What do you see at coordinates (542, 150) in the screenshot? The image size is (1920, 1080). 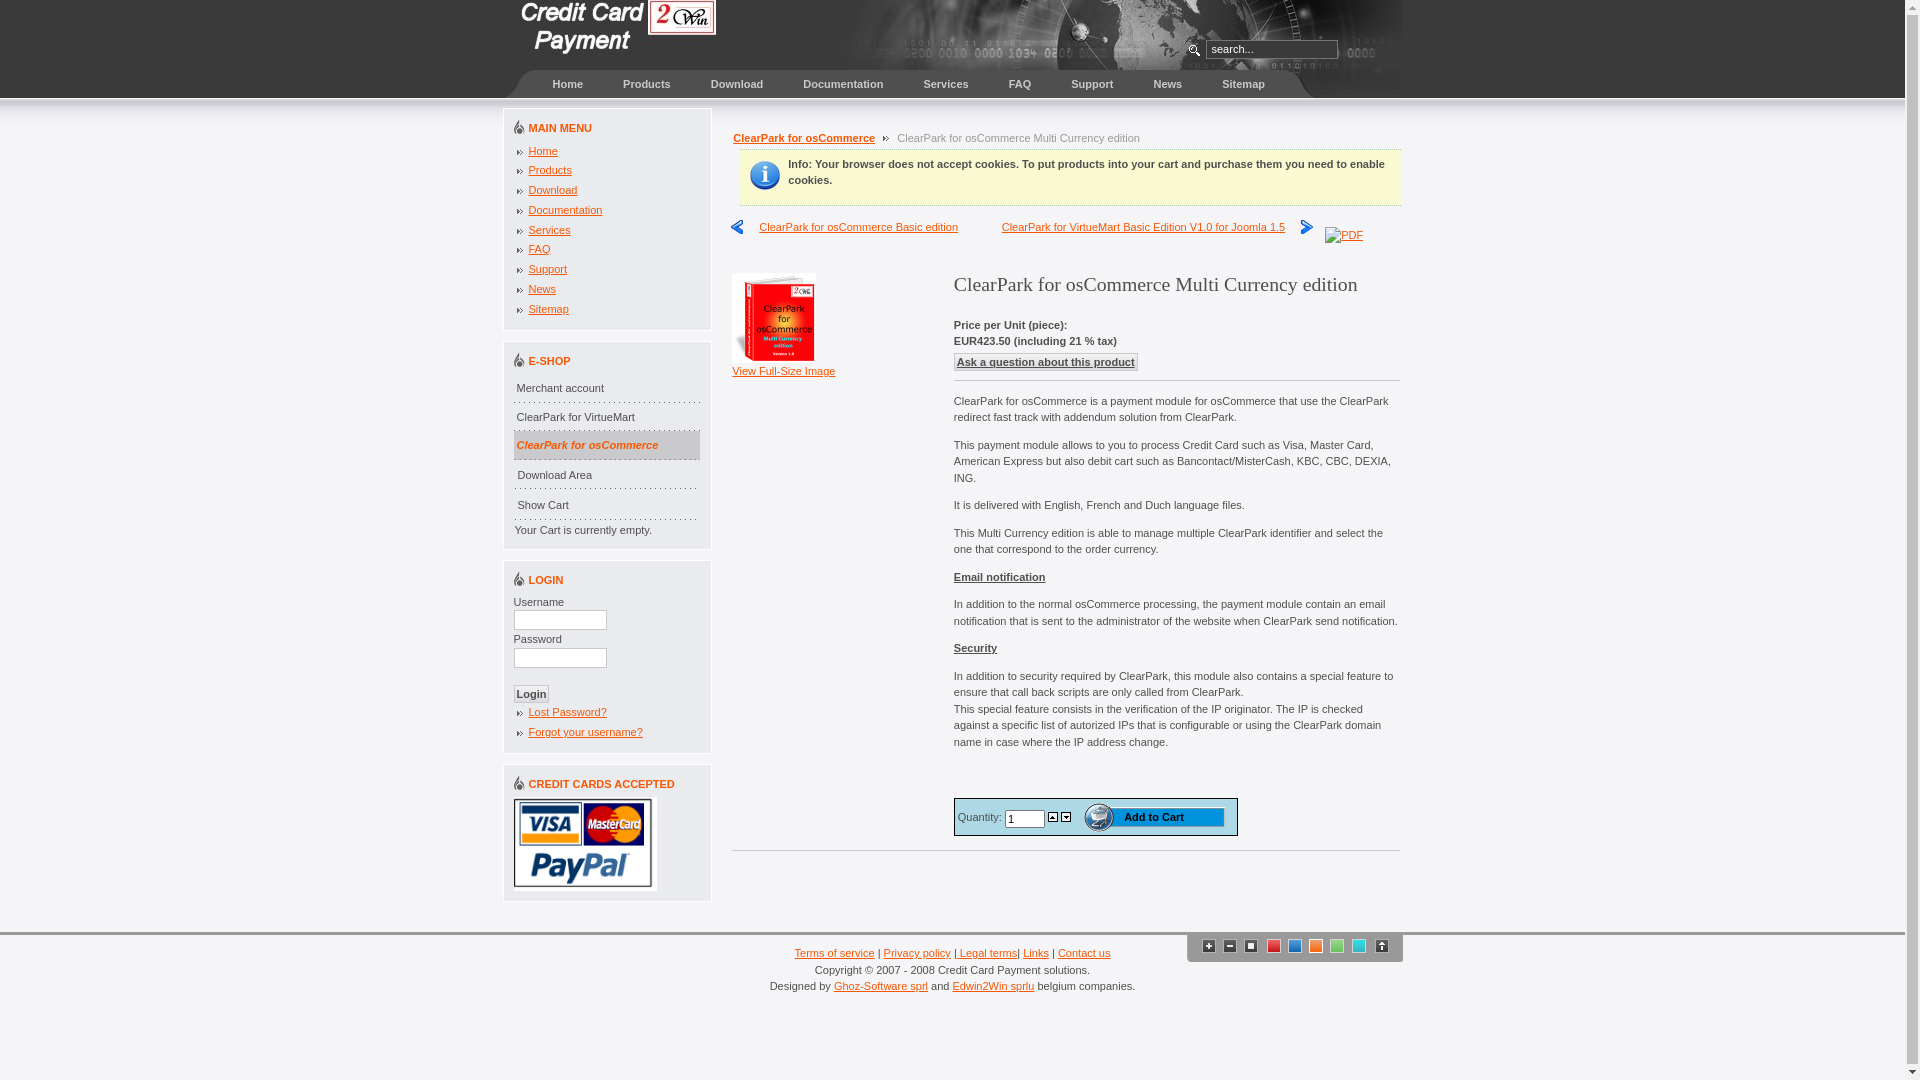 I see `Home` at bounding box center [542, 150].